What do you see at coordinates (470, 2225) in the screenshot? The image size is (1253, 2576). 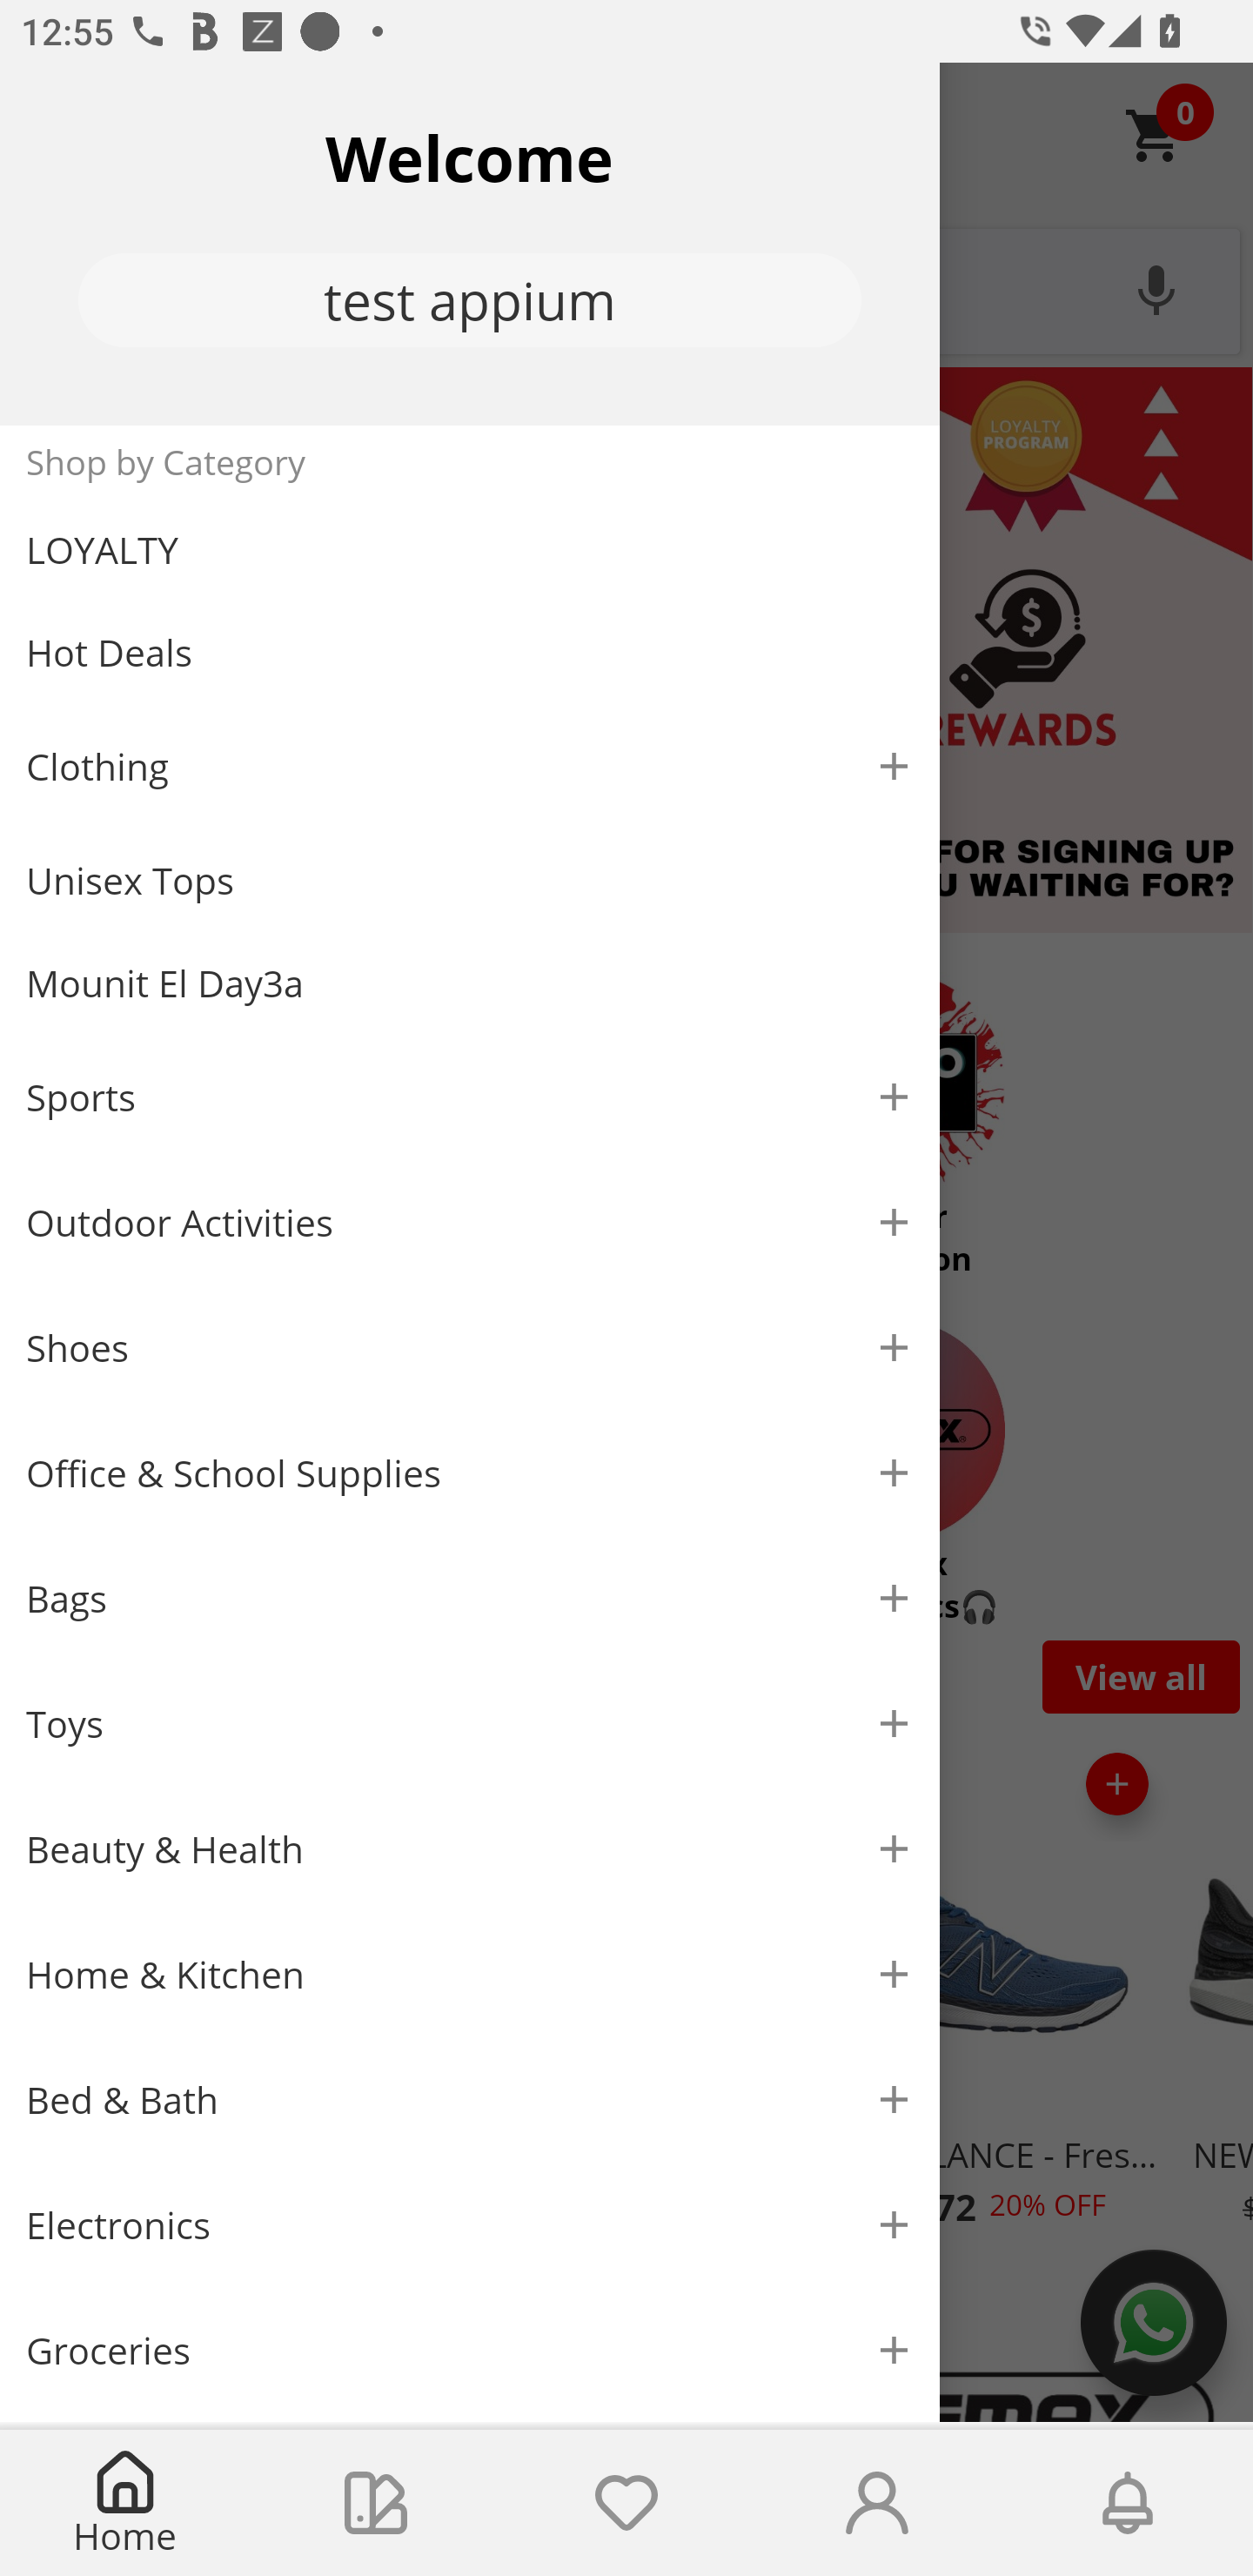 I see `Electronics` at bounding box center [470, 2225].